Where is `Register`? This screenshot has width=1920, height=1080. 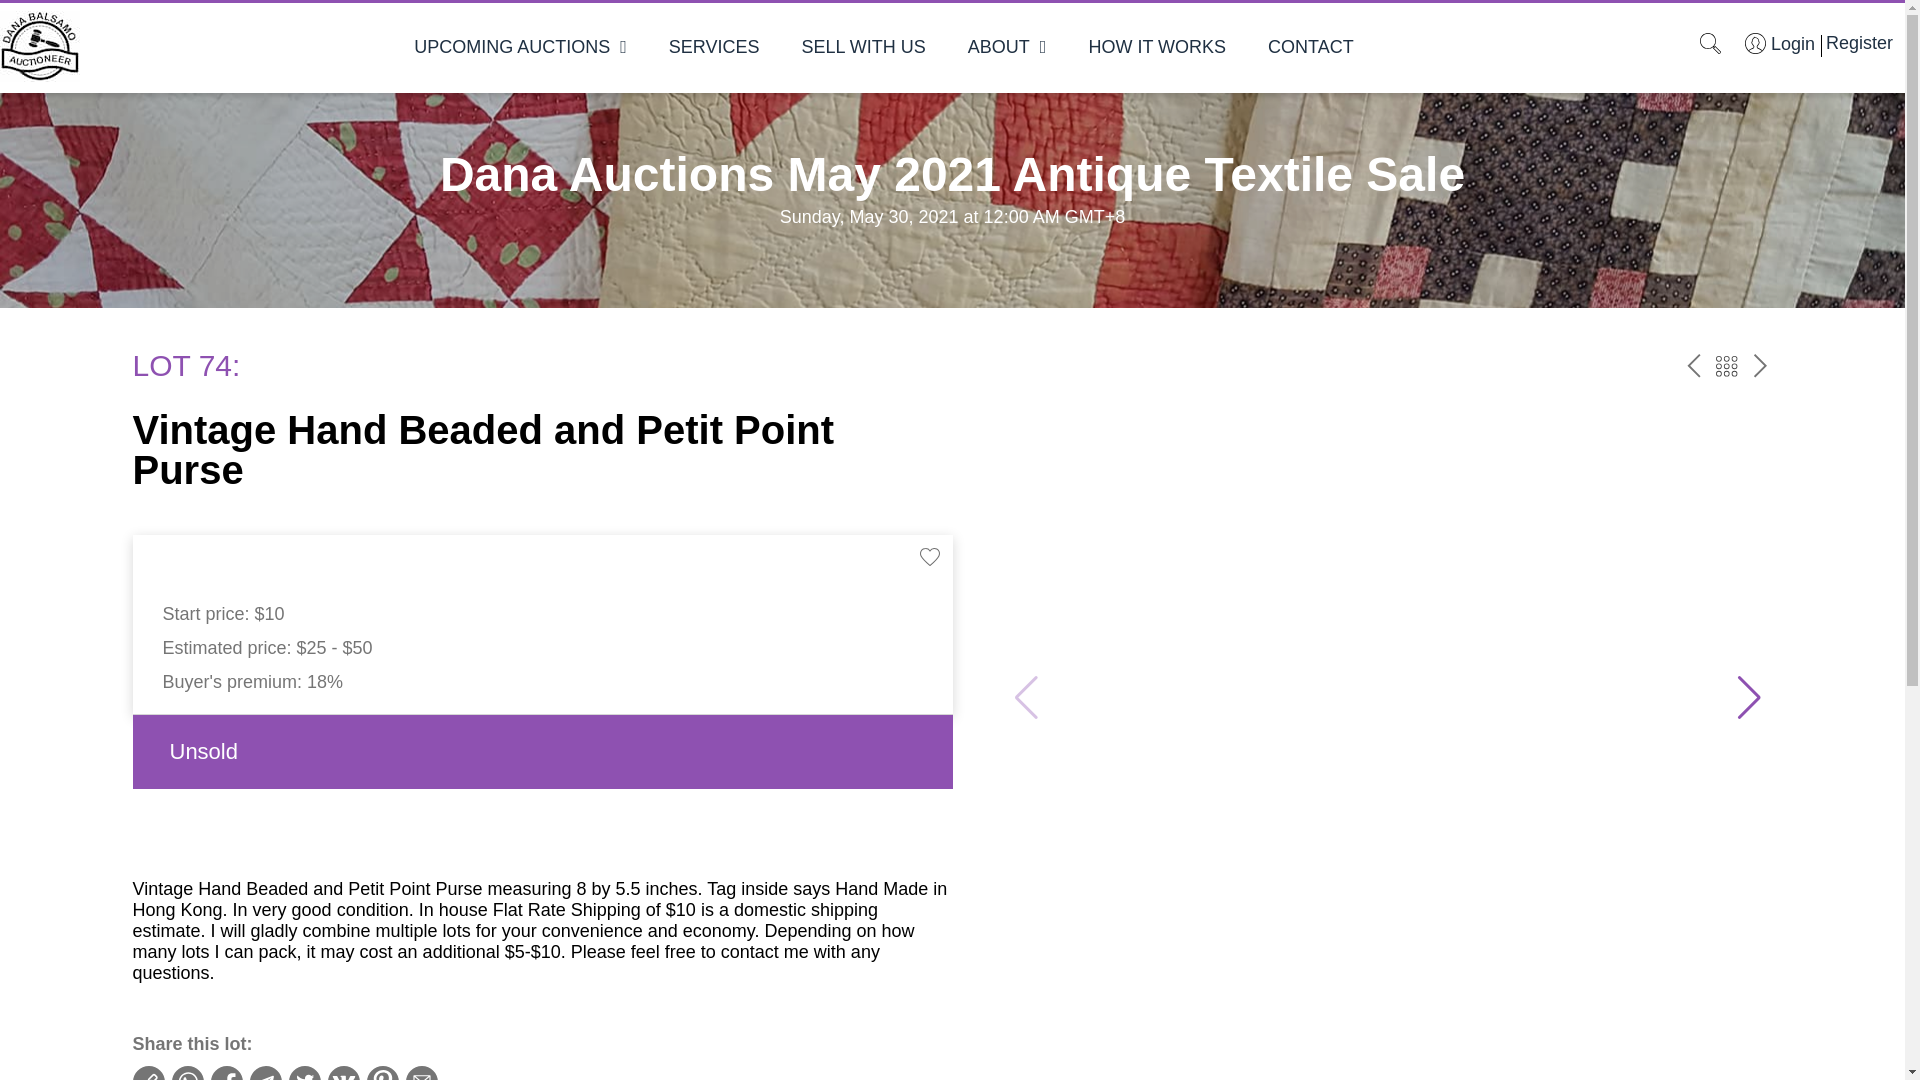 Register is located at coordinates (1856, 42).